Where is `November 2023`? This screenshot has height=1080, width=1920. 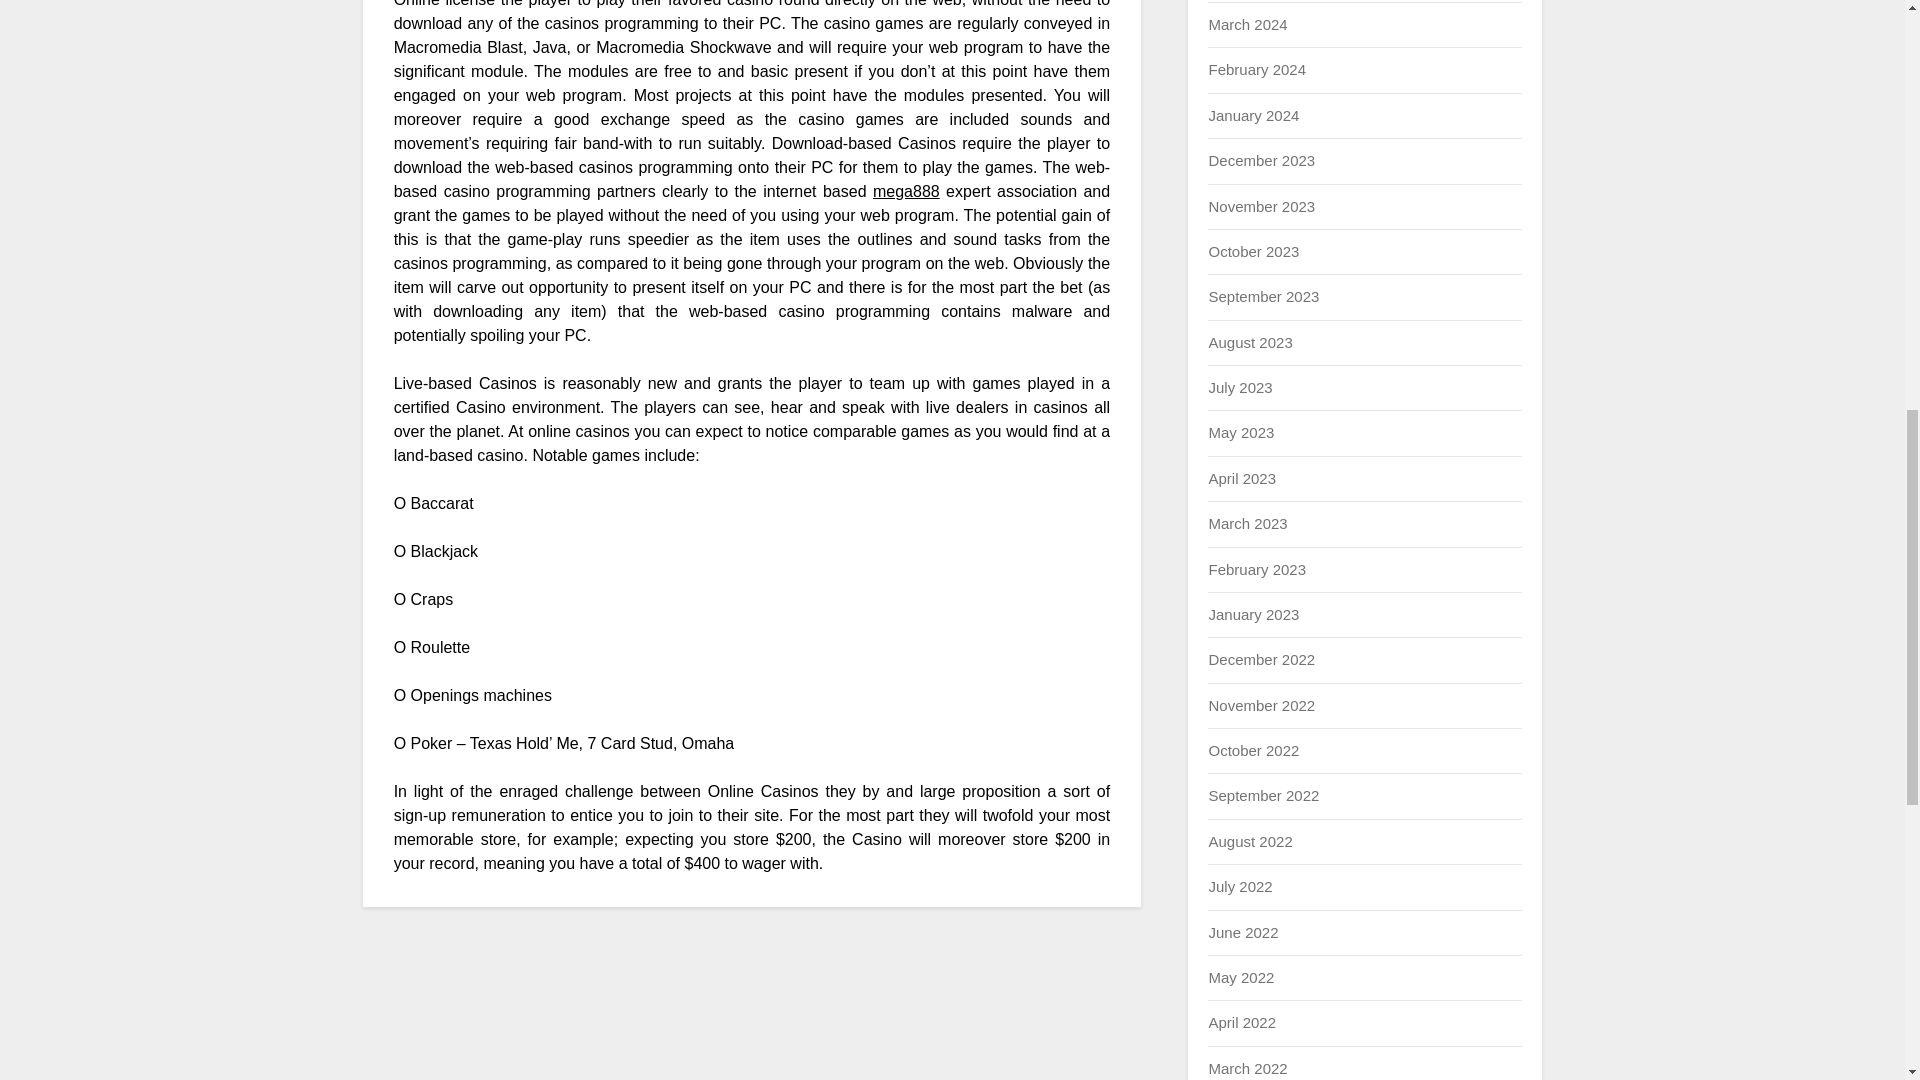
November 2023 is located at coordinates (1261, 206).